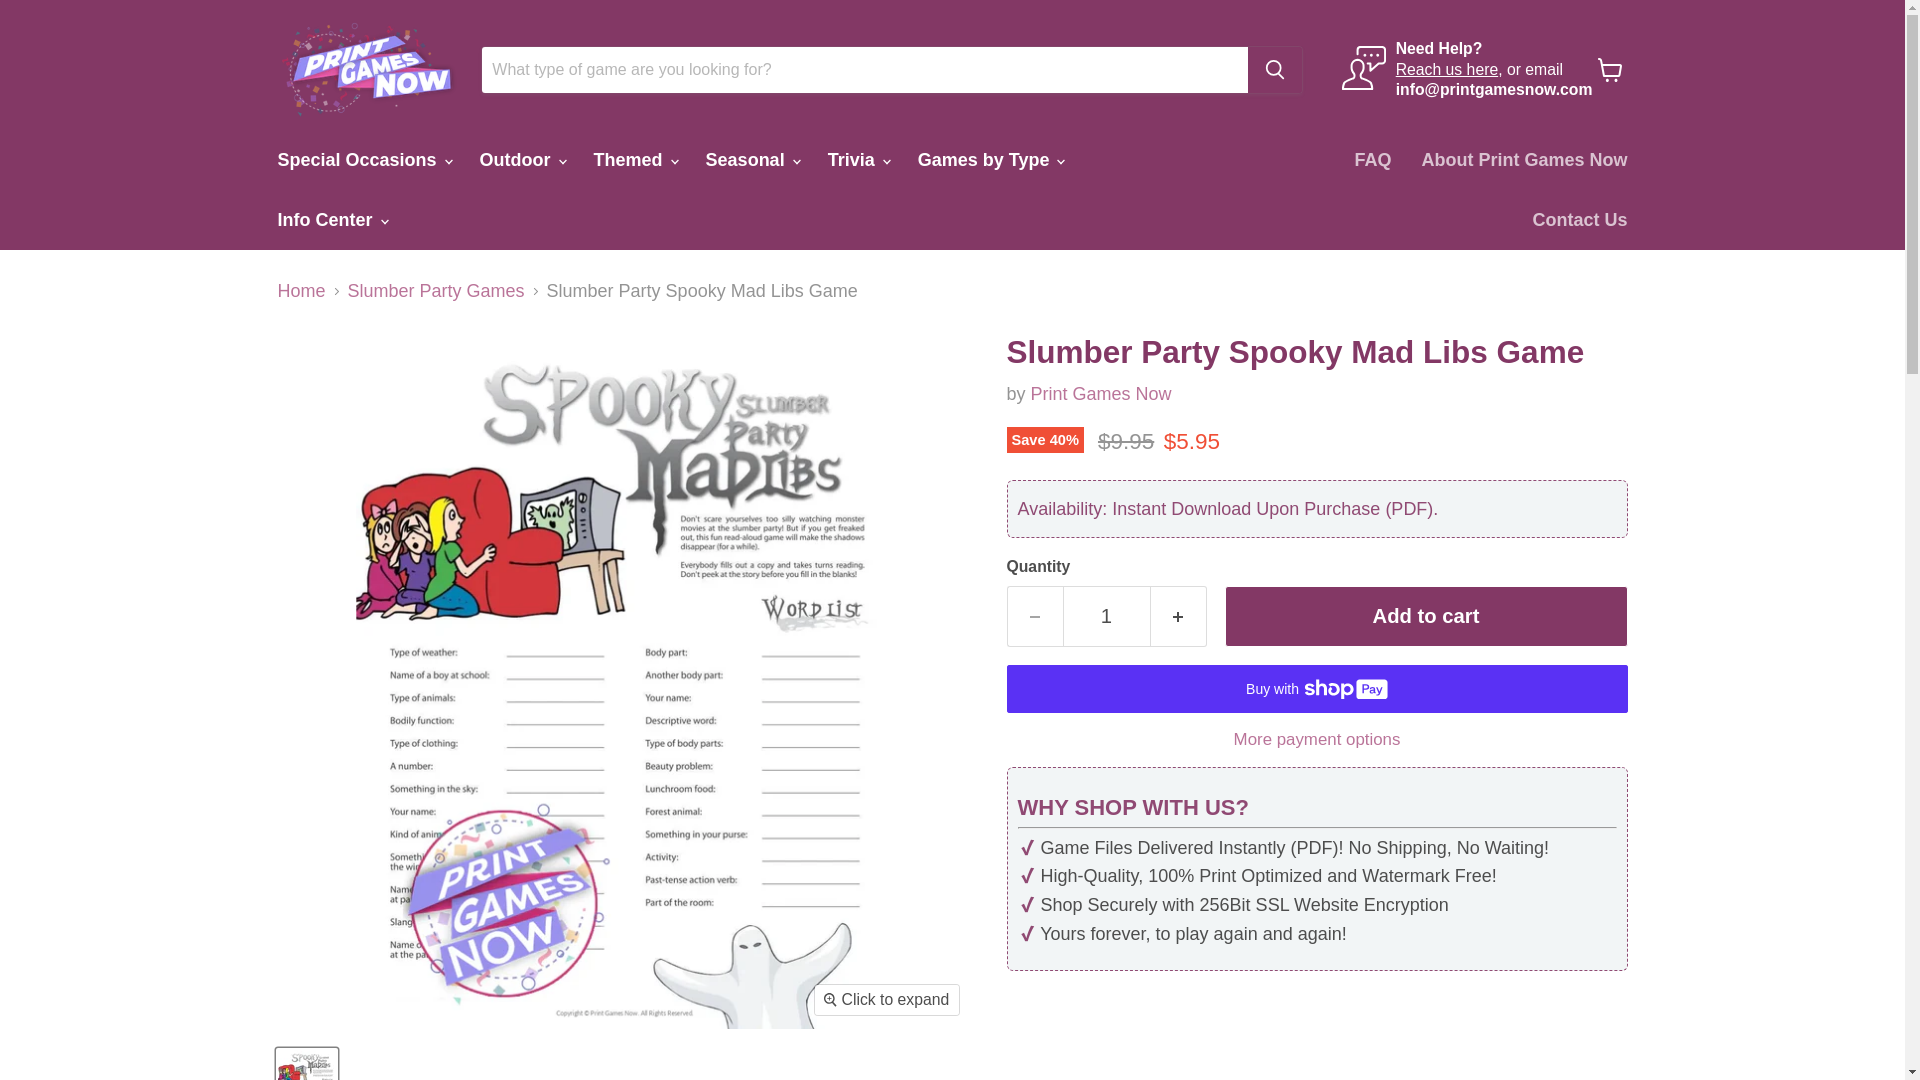 The height and width of the screenshot is (1080, 1920). Describe the element at coordinates (1106, 616) in the screenshot. I see `1` at that location.